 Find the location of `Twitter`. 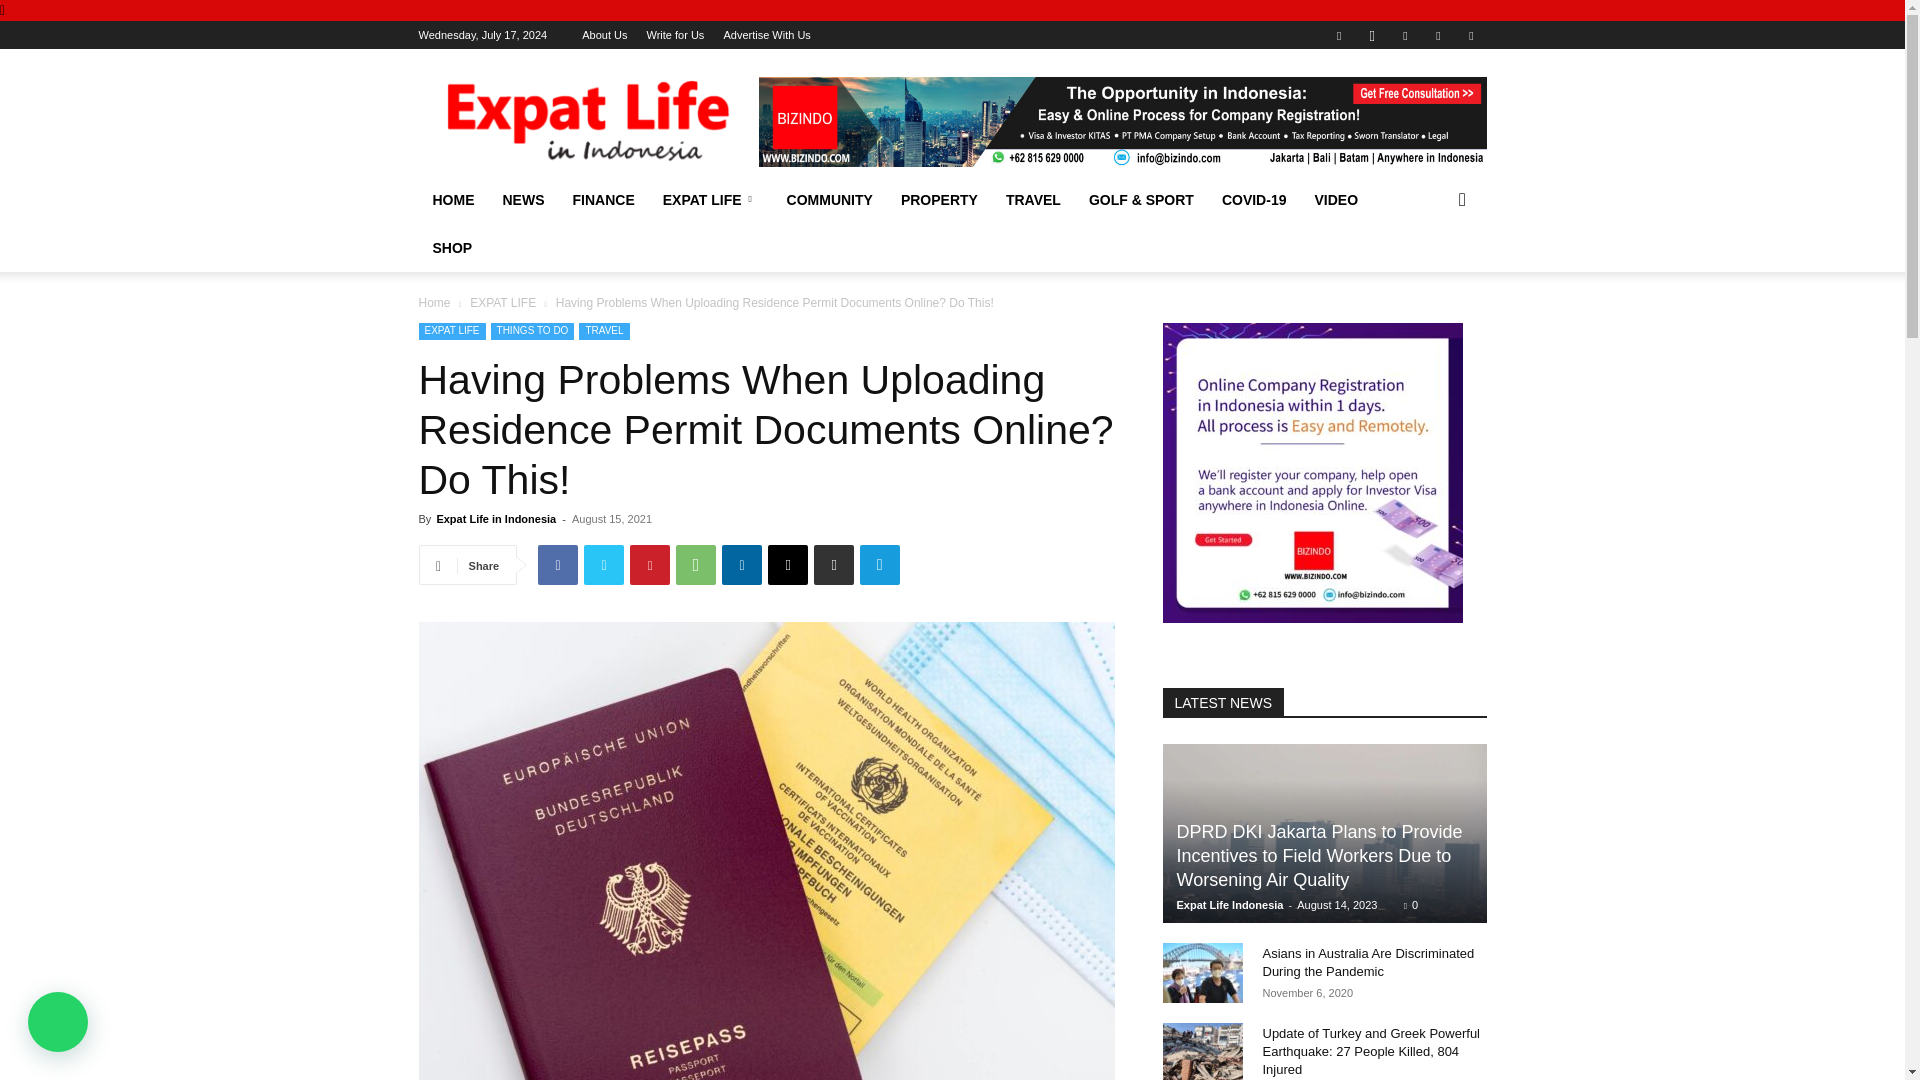

Twitter is located at coordinates (1438, 34).